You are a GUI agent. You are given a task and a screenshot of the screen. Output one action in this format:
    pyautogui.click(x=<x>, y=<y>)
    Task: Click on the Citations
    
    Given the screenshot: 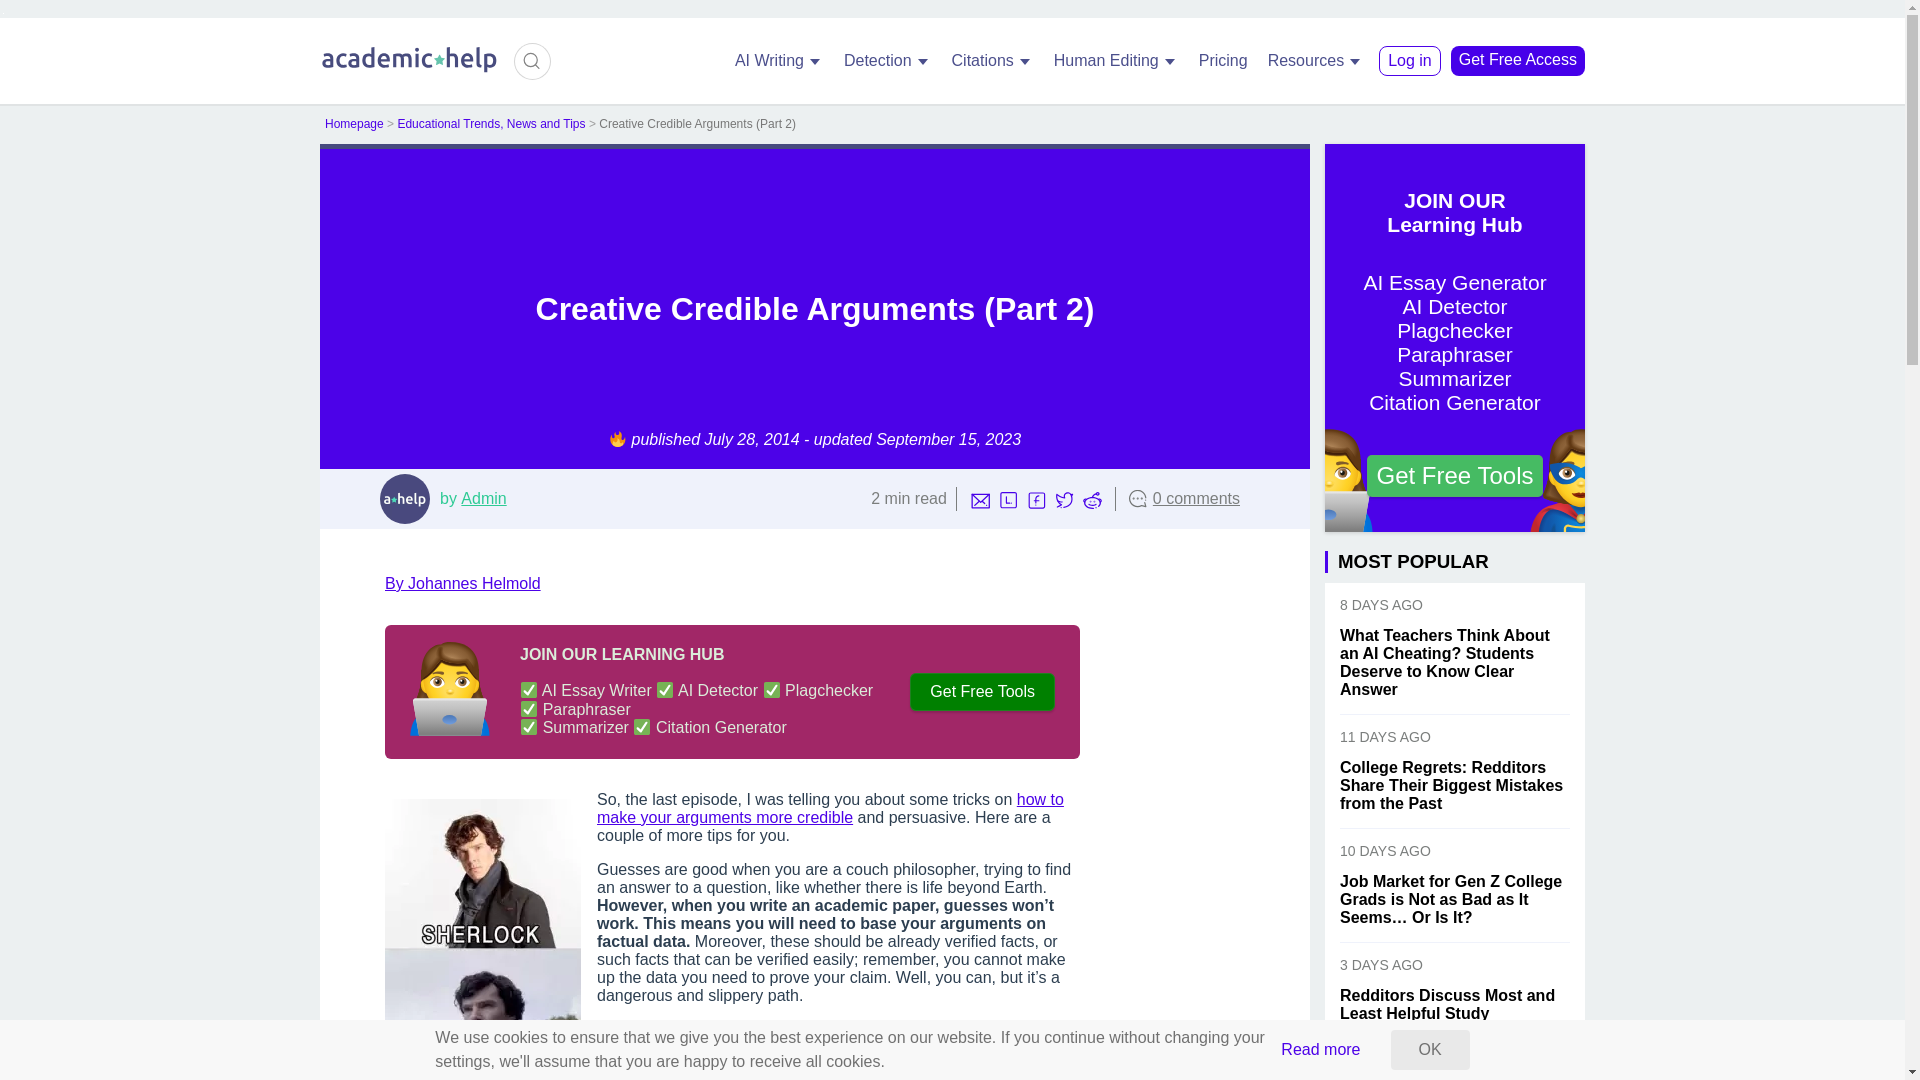 What is the action you would take?
    pyautogui.click(x=993, y=60)
    